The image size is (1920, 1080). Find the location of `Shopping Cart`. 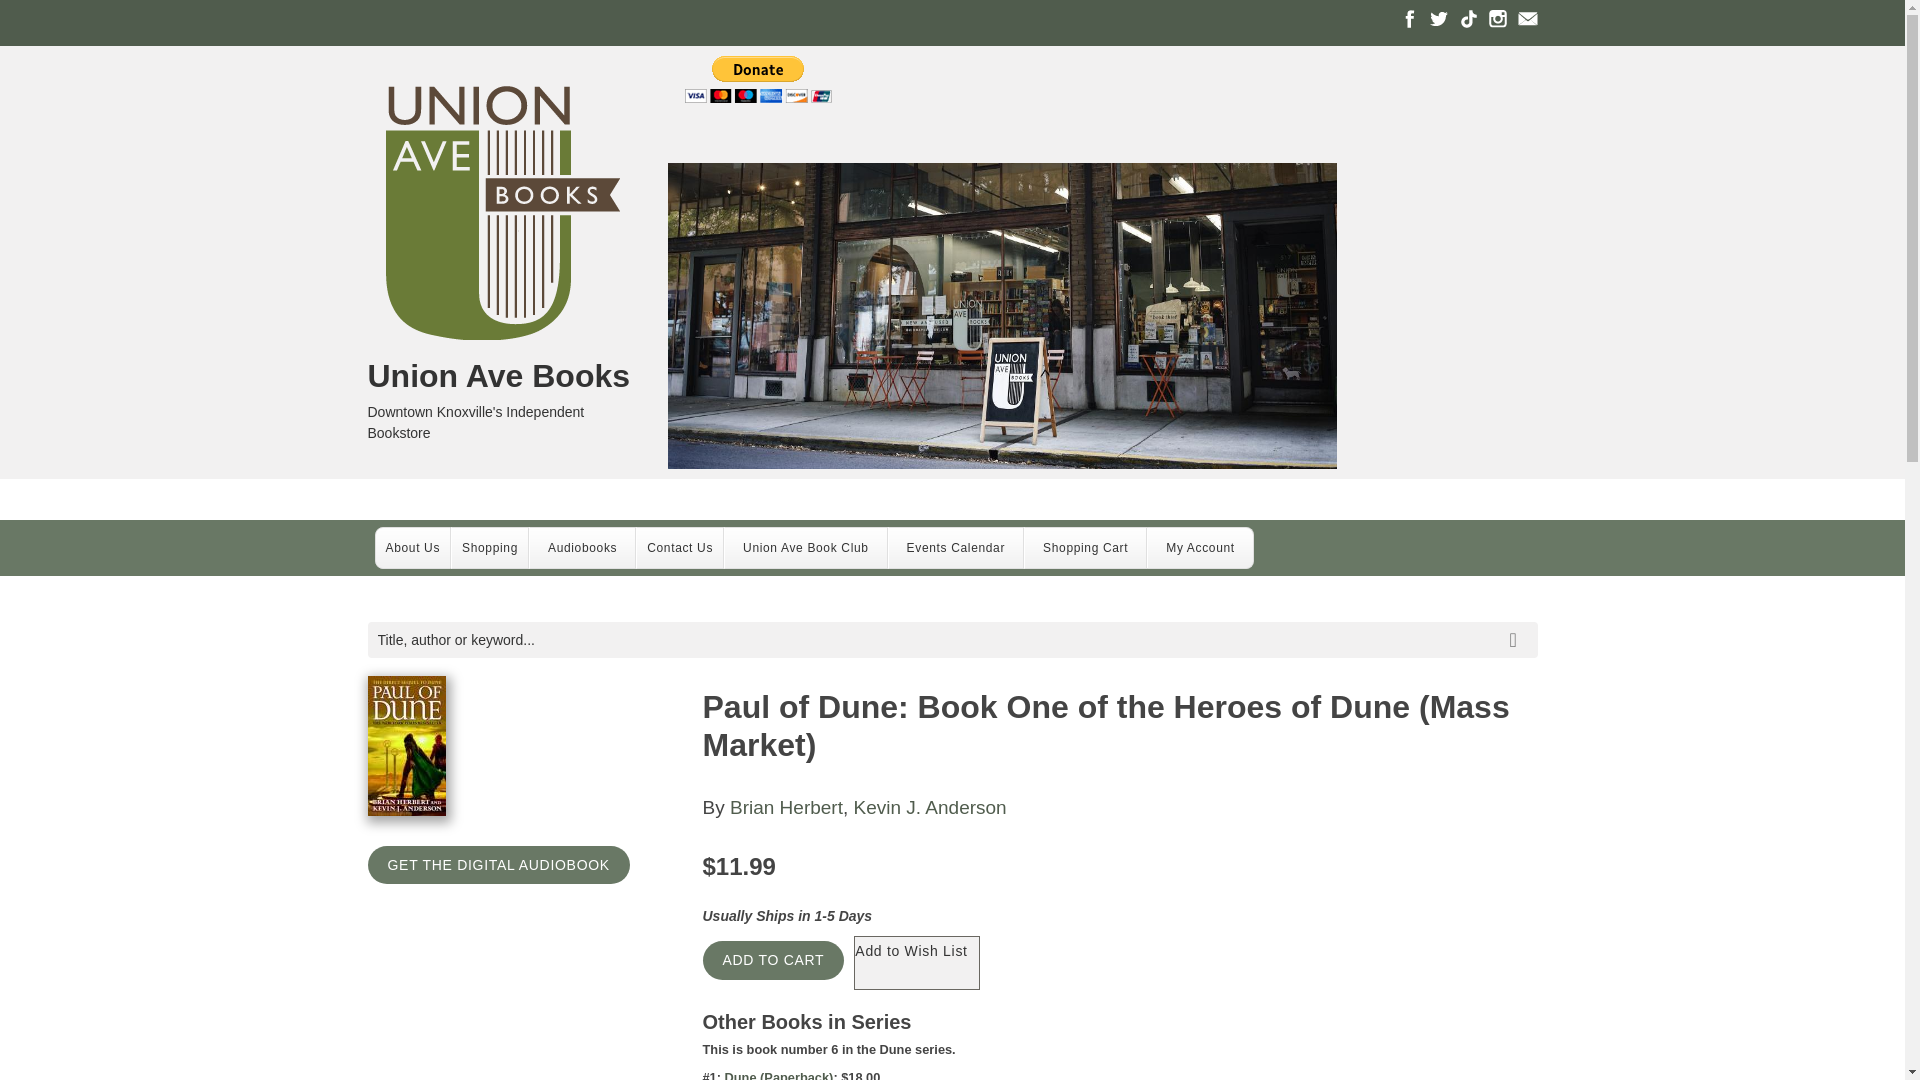

Shopping Cart is located at coordinates (1086, 548).